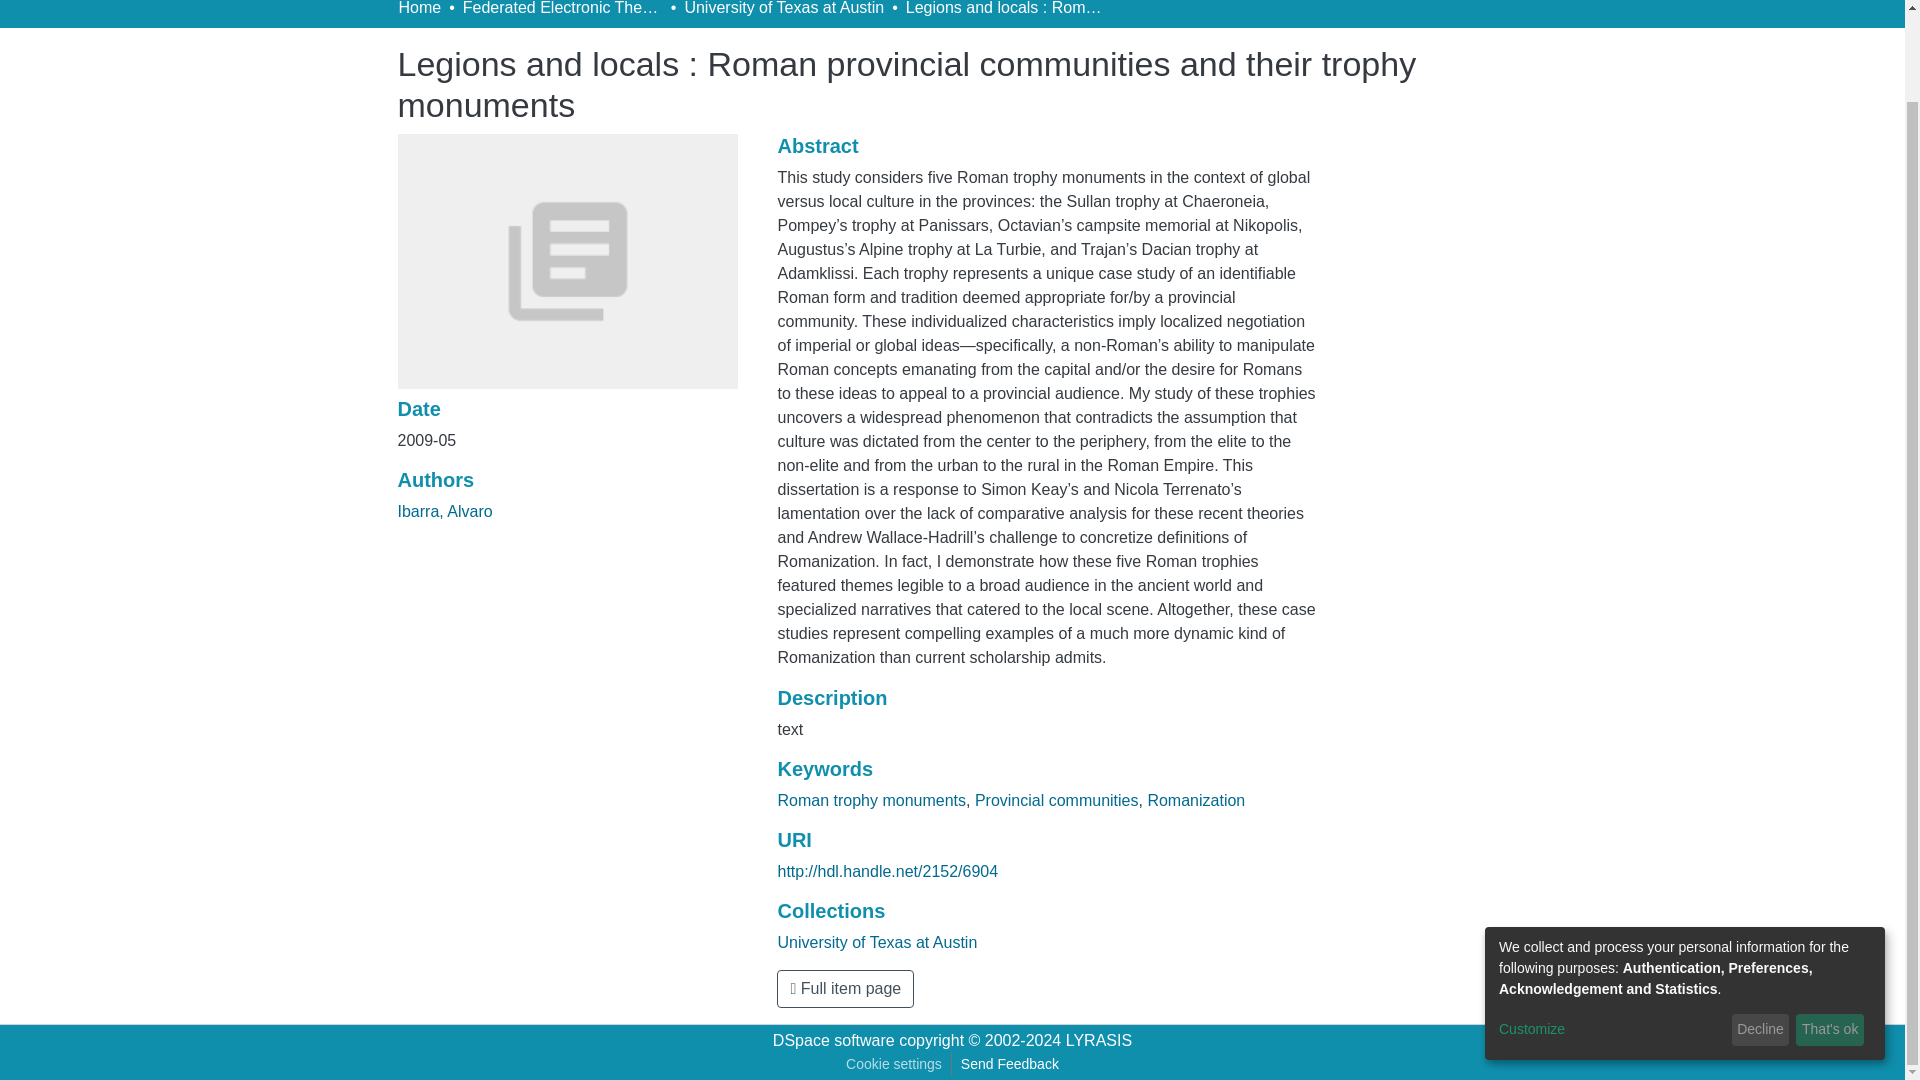  What do you see at coordinates (783, 10) in the screenshot?
I see `University of Texas at Austin` at bounding box center [783, 10].